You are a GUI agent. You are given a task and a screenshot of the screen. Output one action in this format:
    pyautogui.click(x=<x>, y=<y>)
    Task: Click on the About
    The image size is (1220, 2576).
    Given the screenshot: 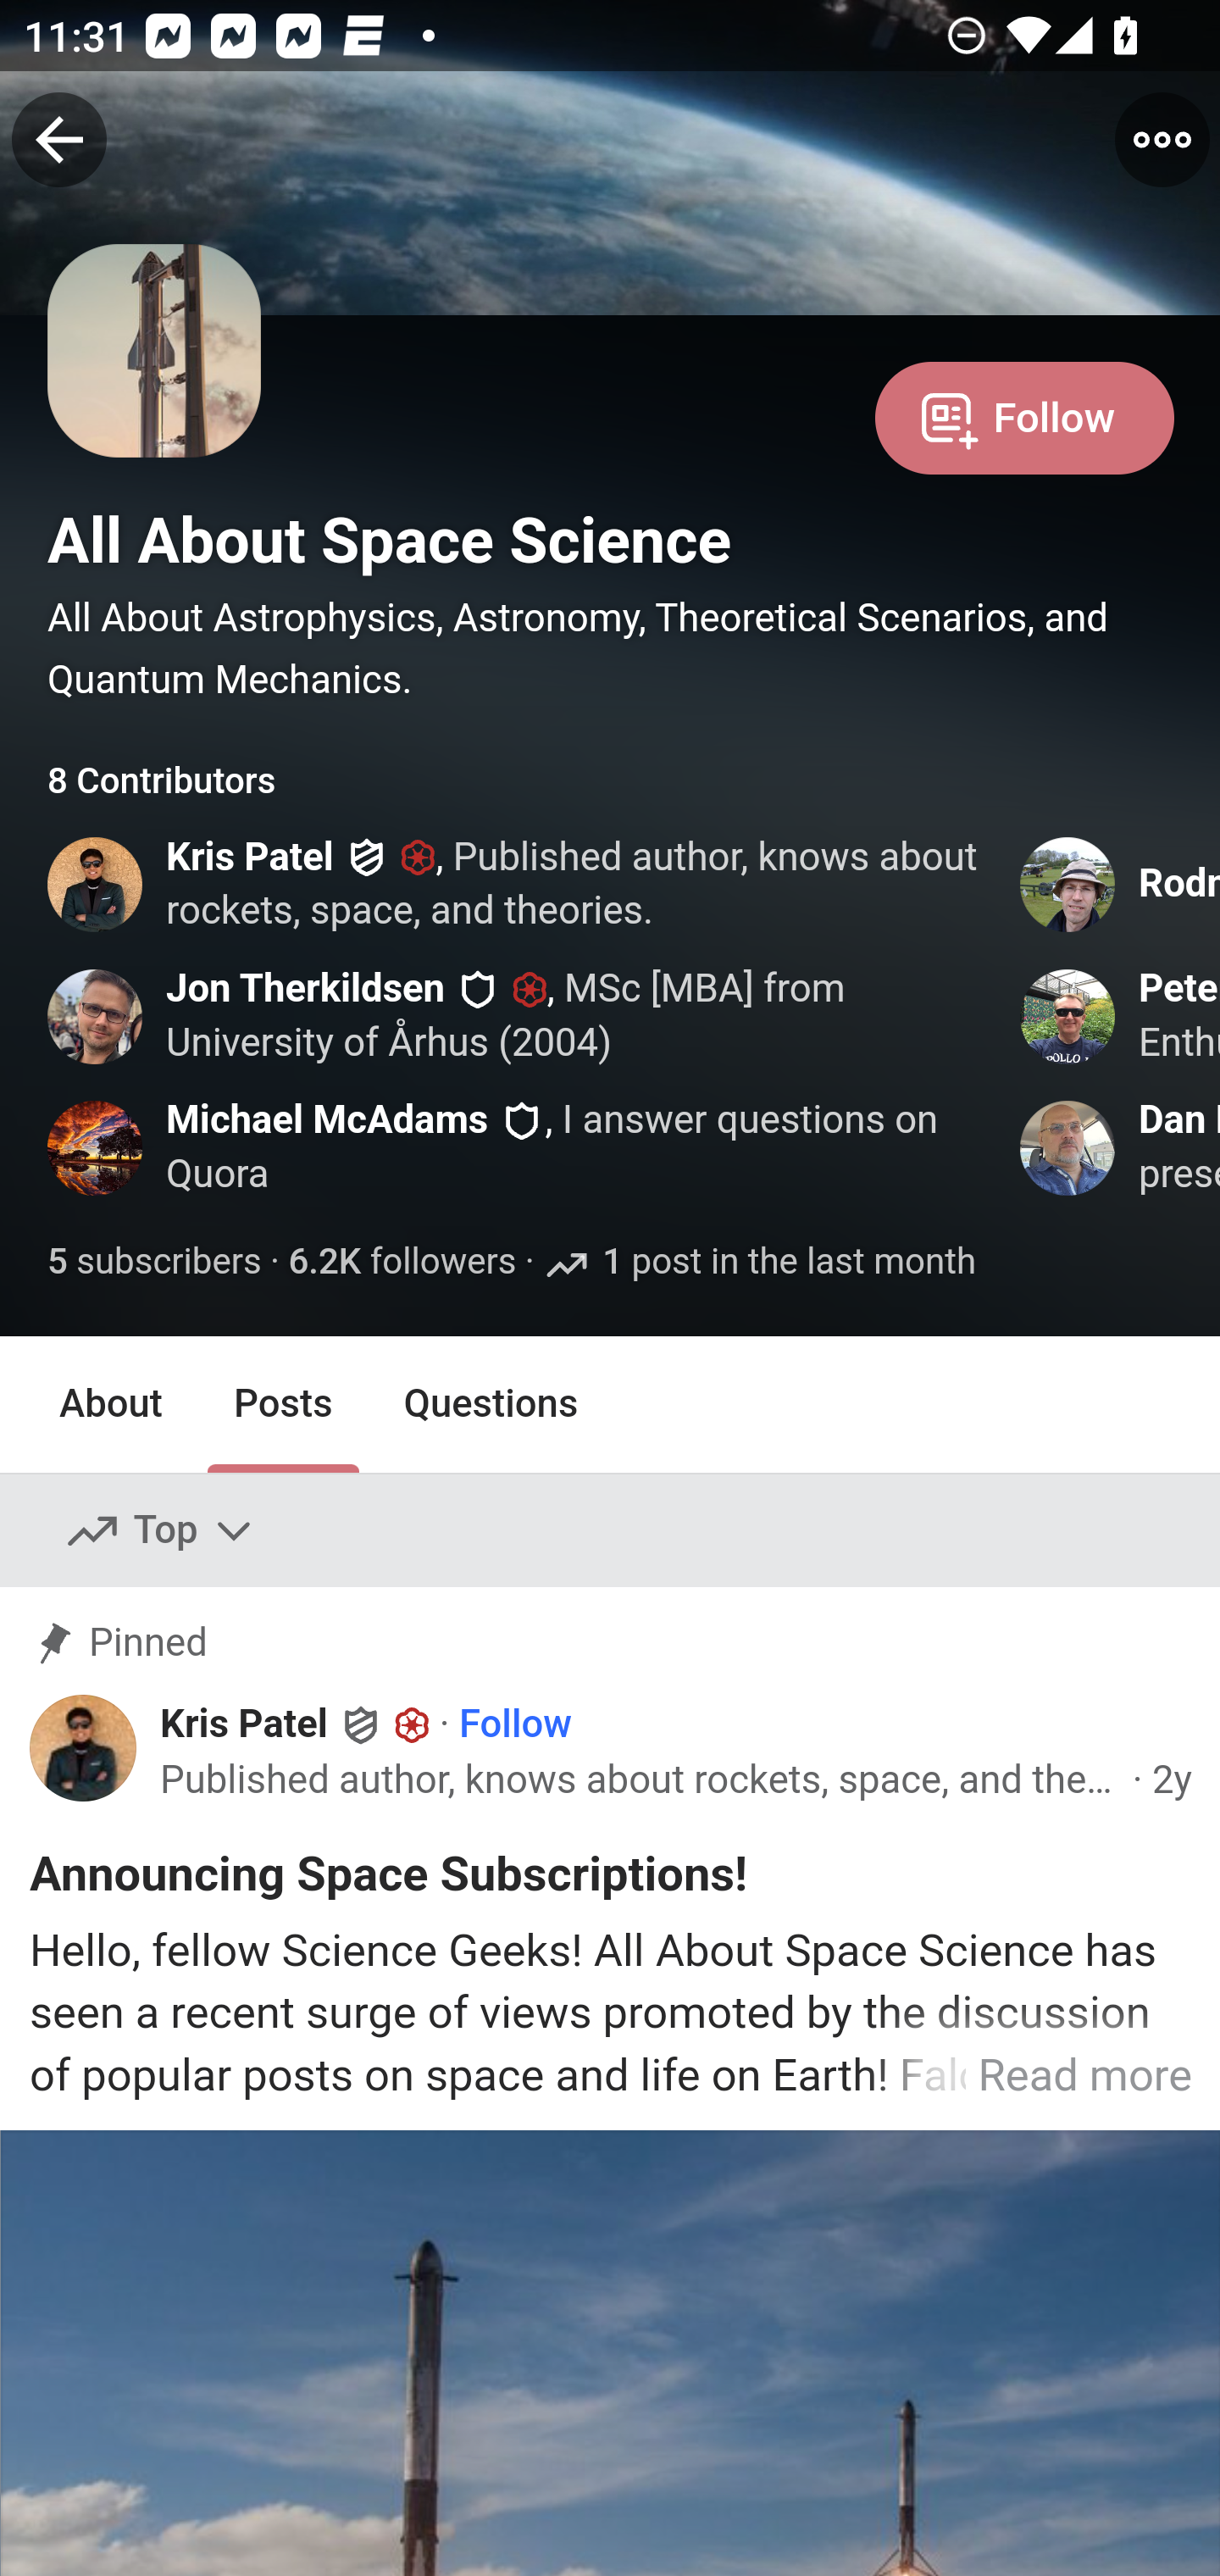 What is the action you would take?
    pyautogui.click(x=112, y=1403)
    